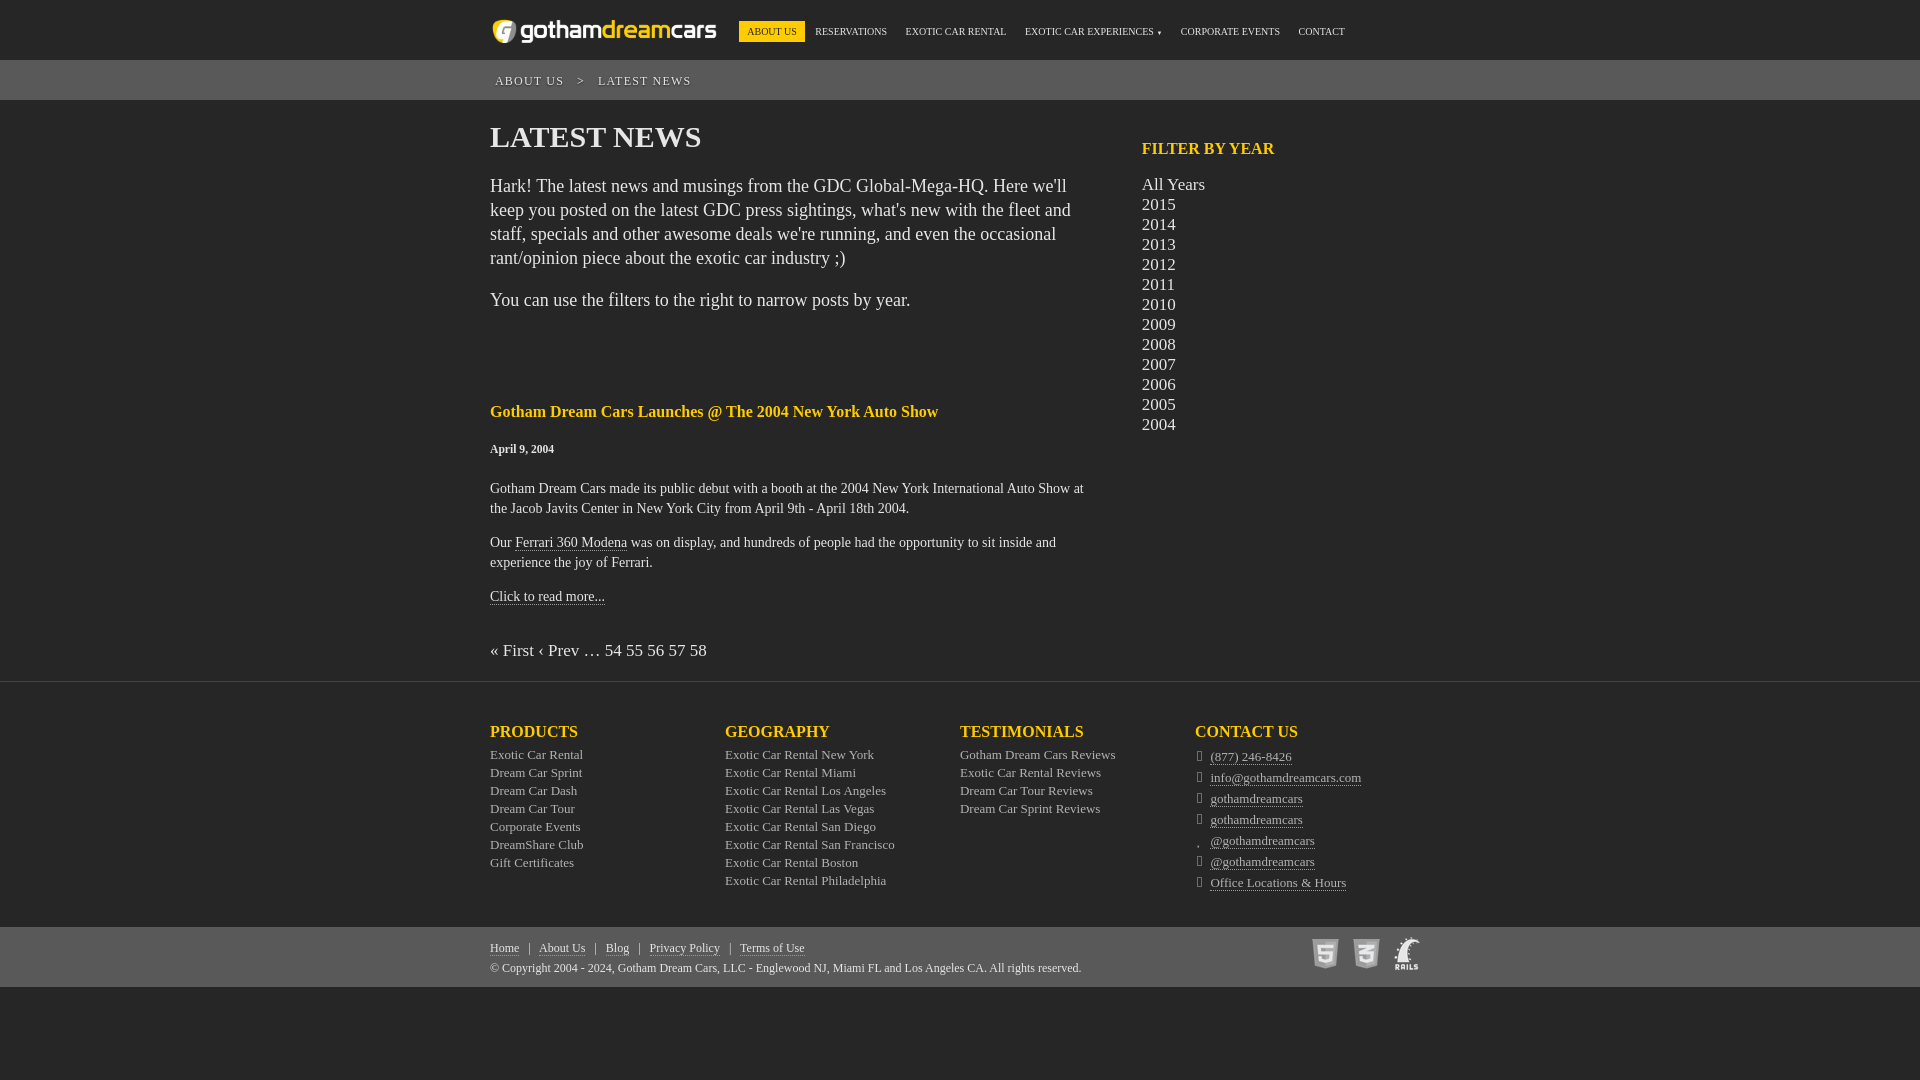 This screenshot has width=1920, height=1080. I want to click on 54, so click(613, 650).